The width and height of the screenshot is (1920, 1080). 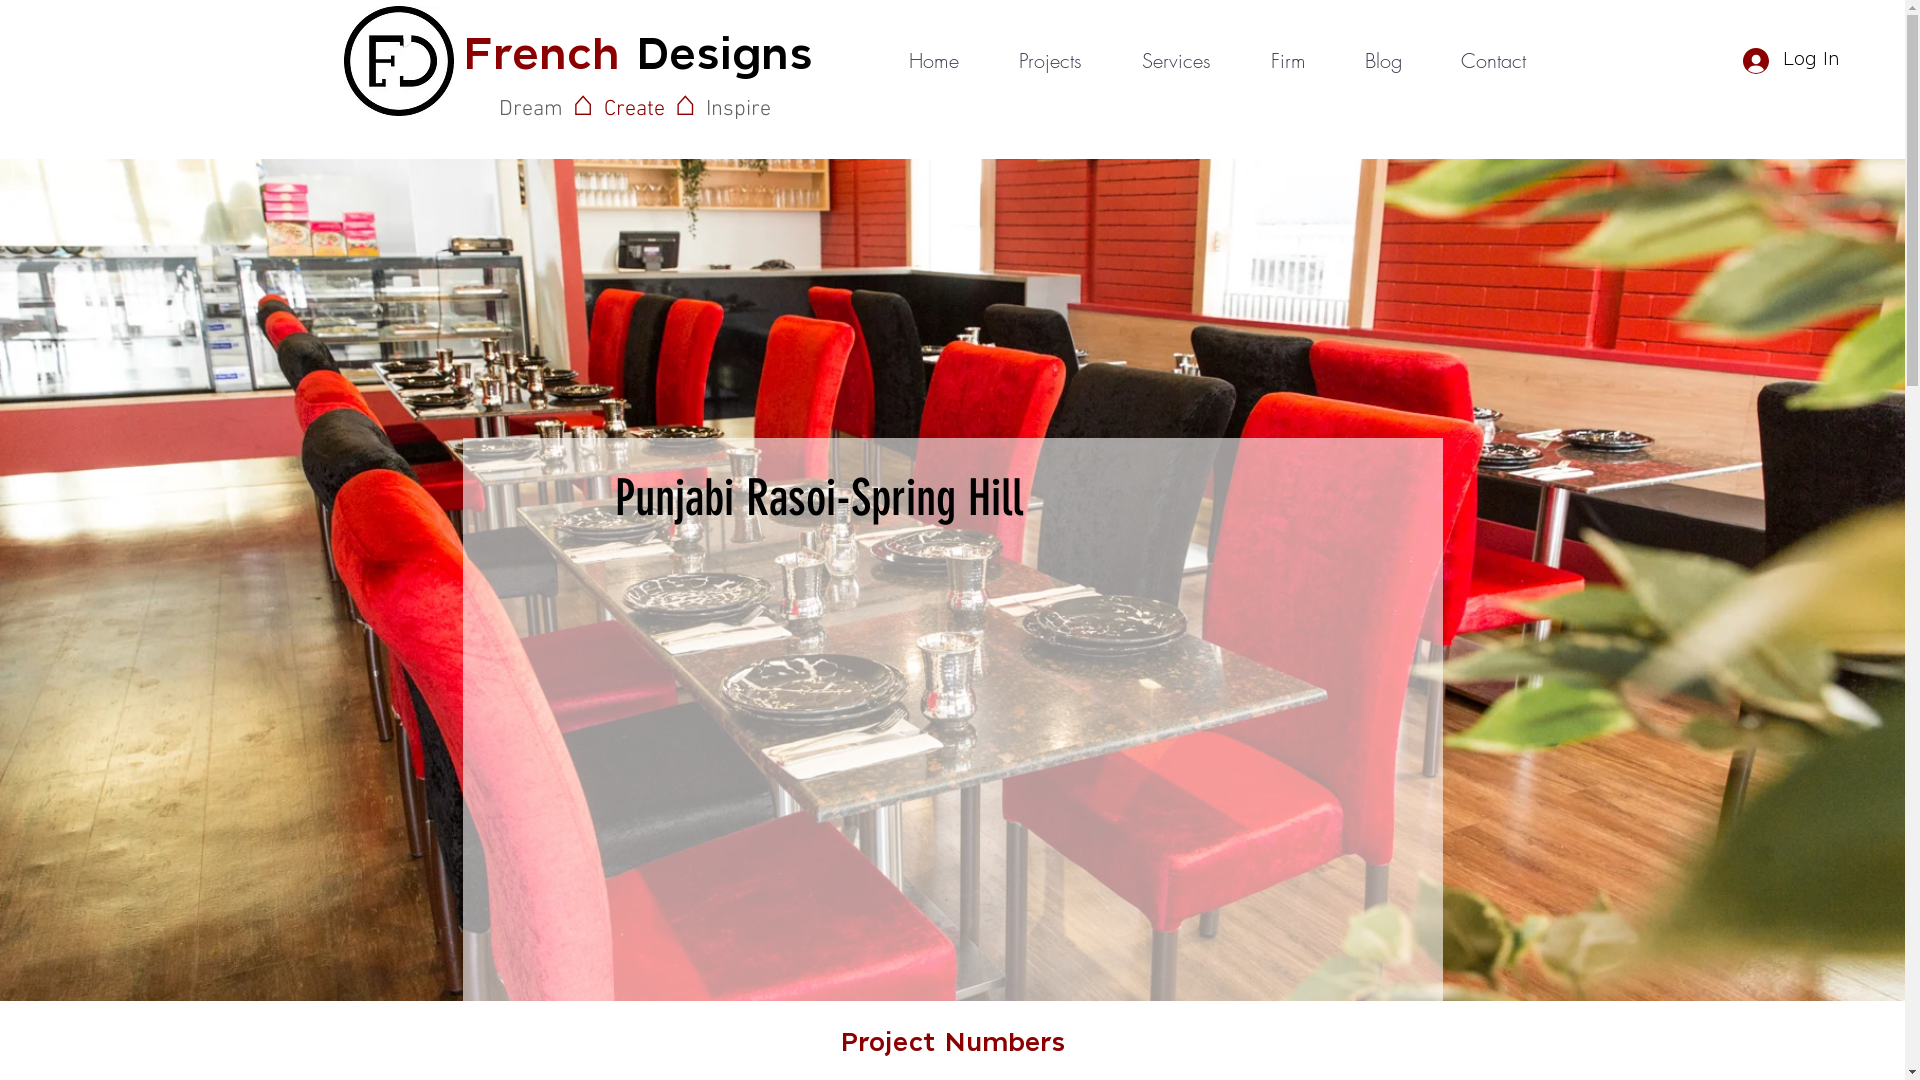 I want to click on Projects, so click(x=1049, y=61).